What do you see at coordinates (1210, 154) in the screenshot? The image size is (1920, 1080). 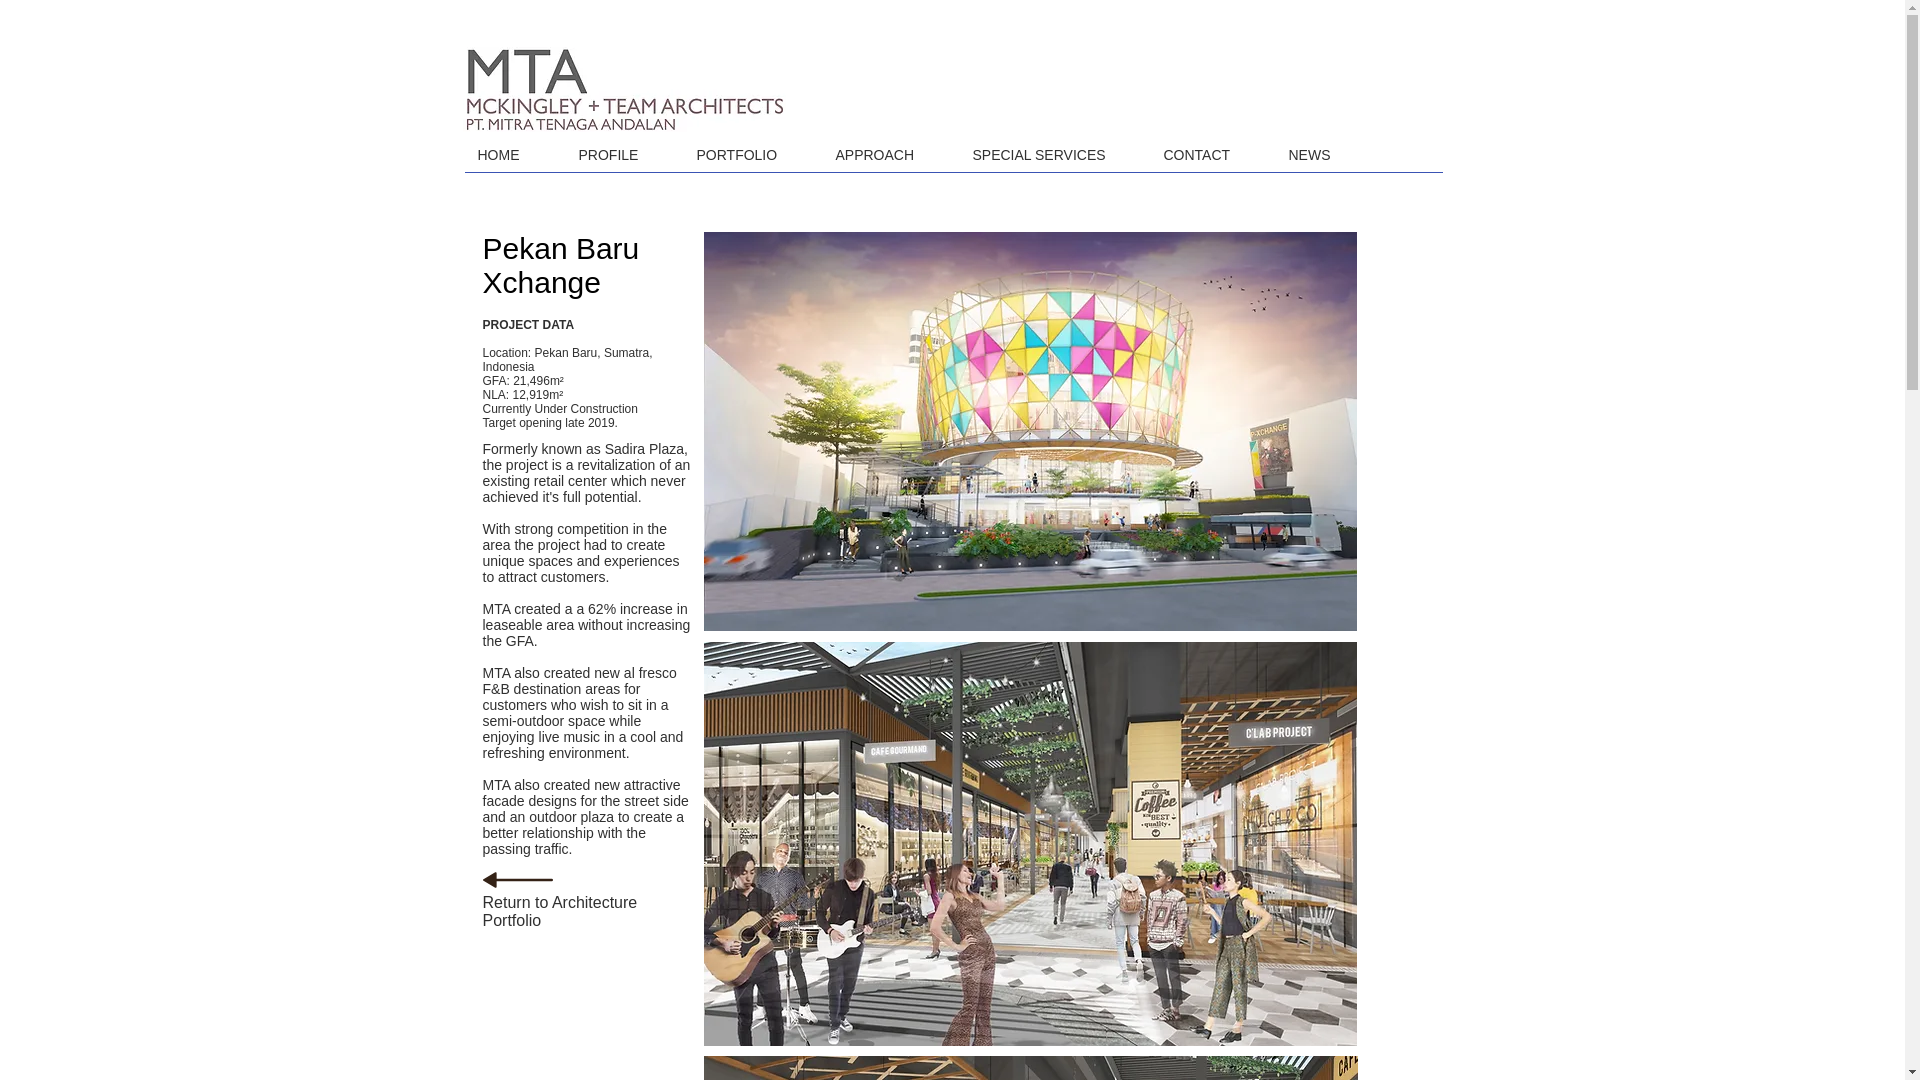 I see `CONTACT` at bounding box center [1210, 154].